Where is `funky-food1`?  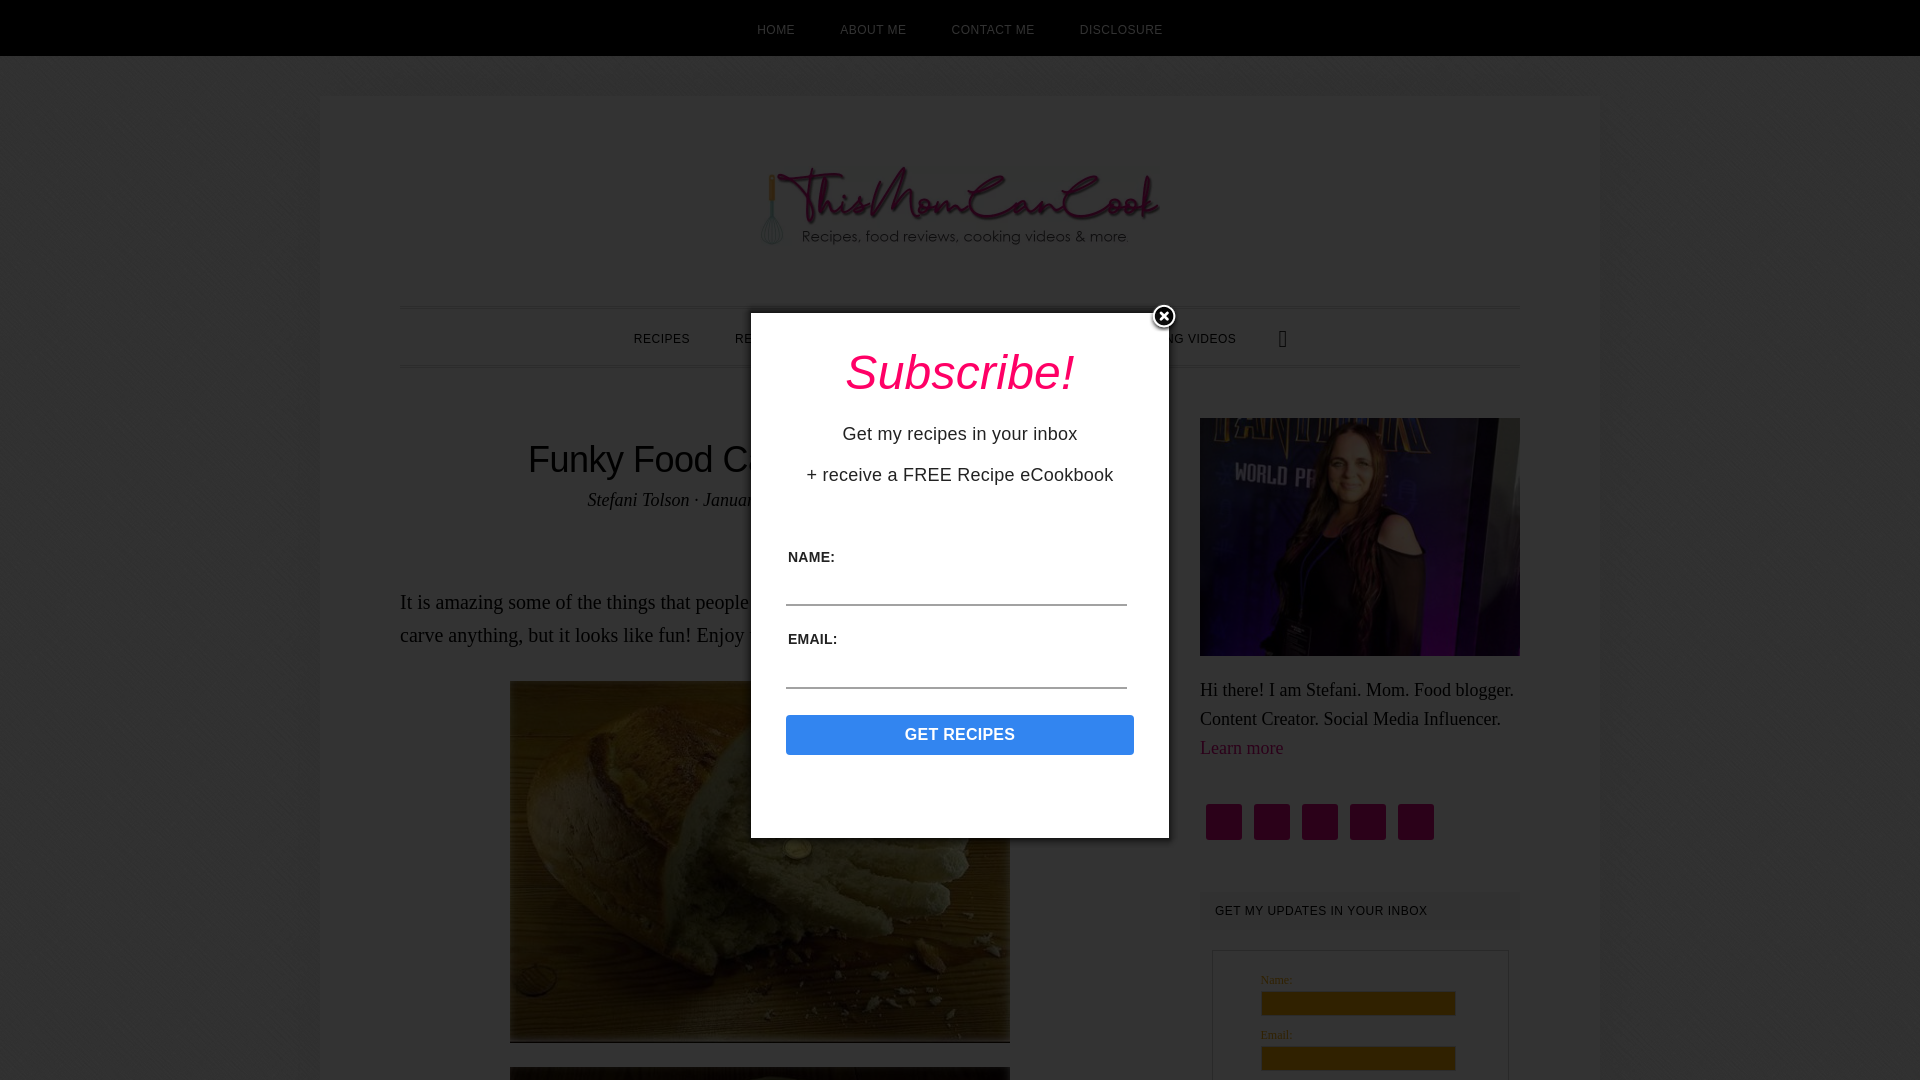 funky-food1 is located at coordinates (760, 862).